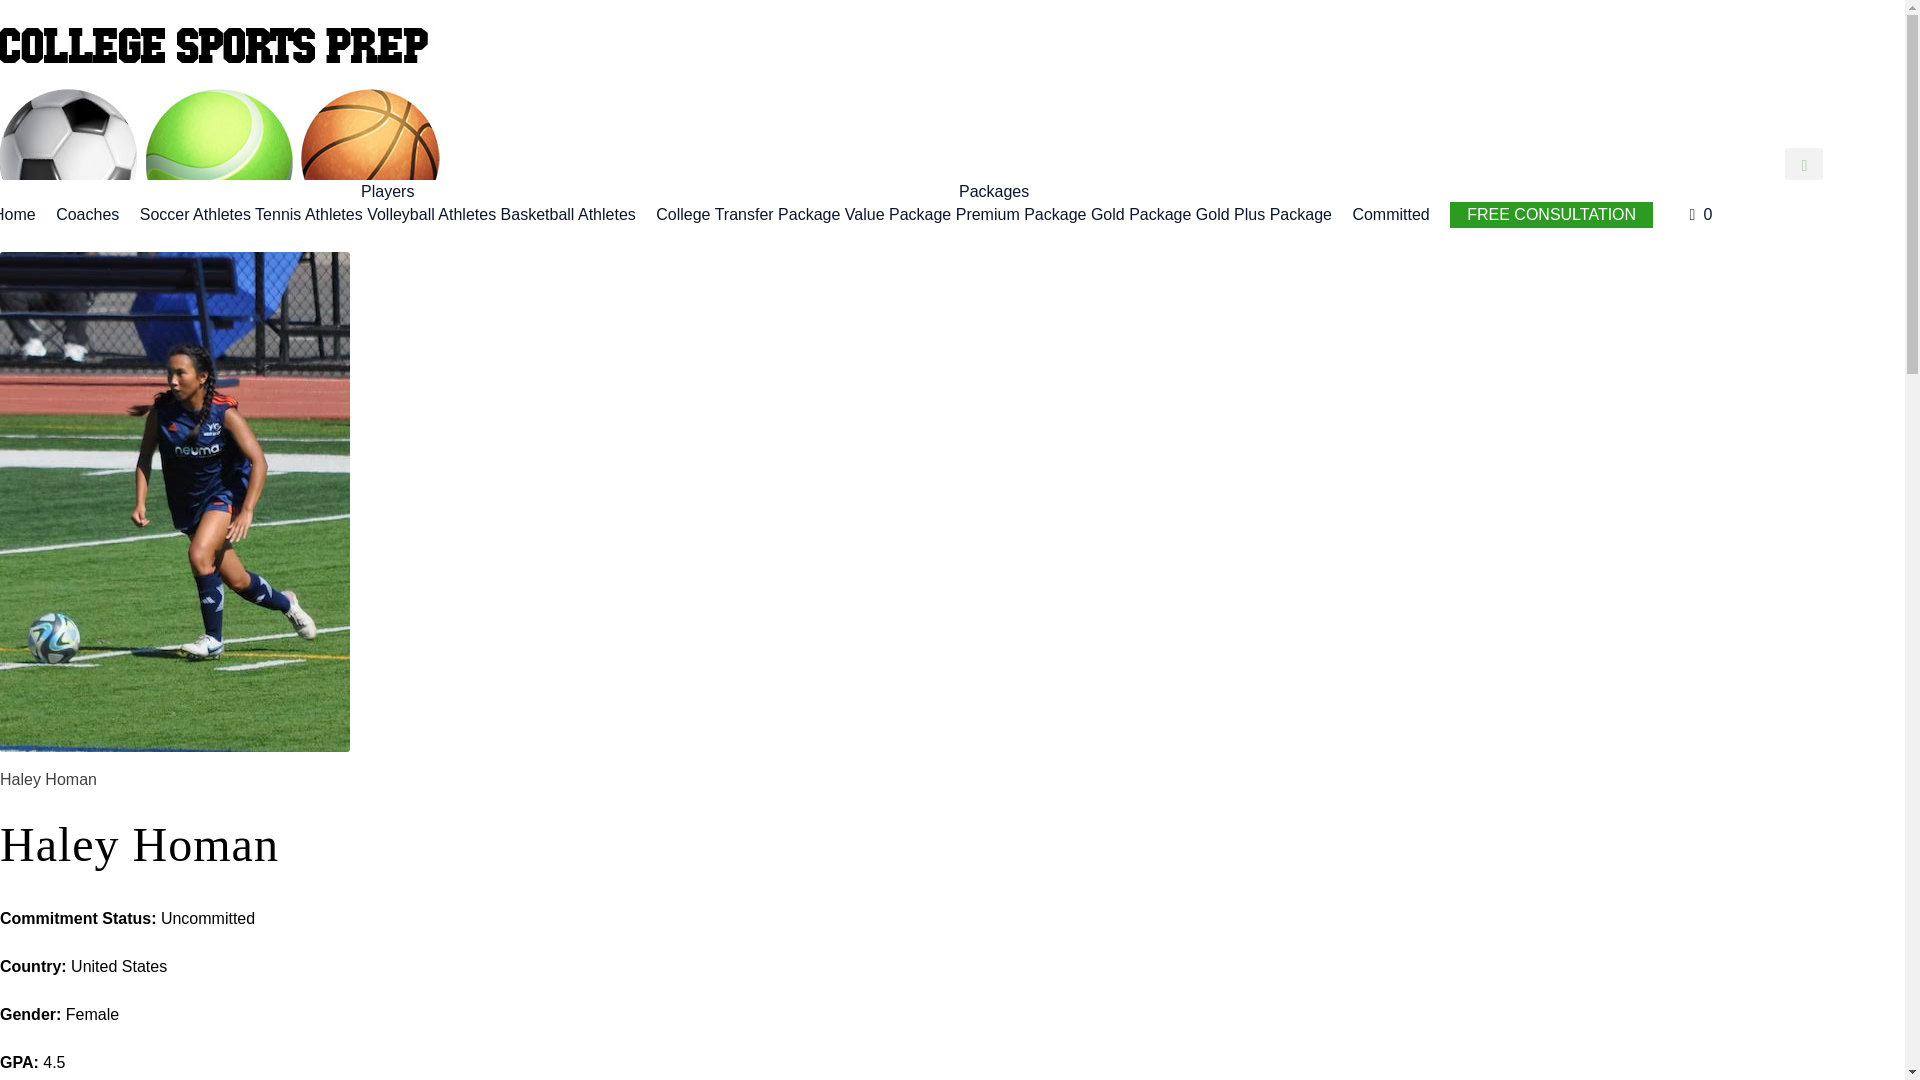 The height and width of the screenshot is (1080, 1920). Describe the element at coordinates (1141, 214) in the screenshot. I see `Gold Package` at that location.